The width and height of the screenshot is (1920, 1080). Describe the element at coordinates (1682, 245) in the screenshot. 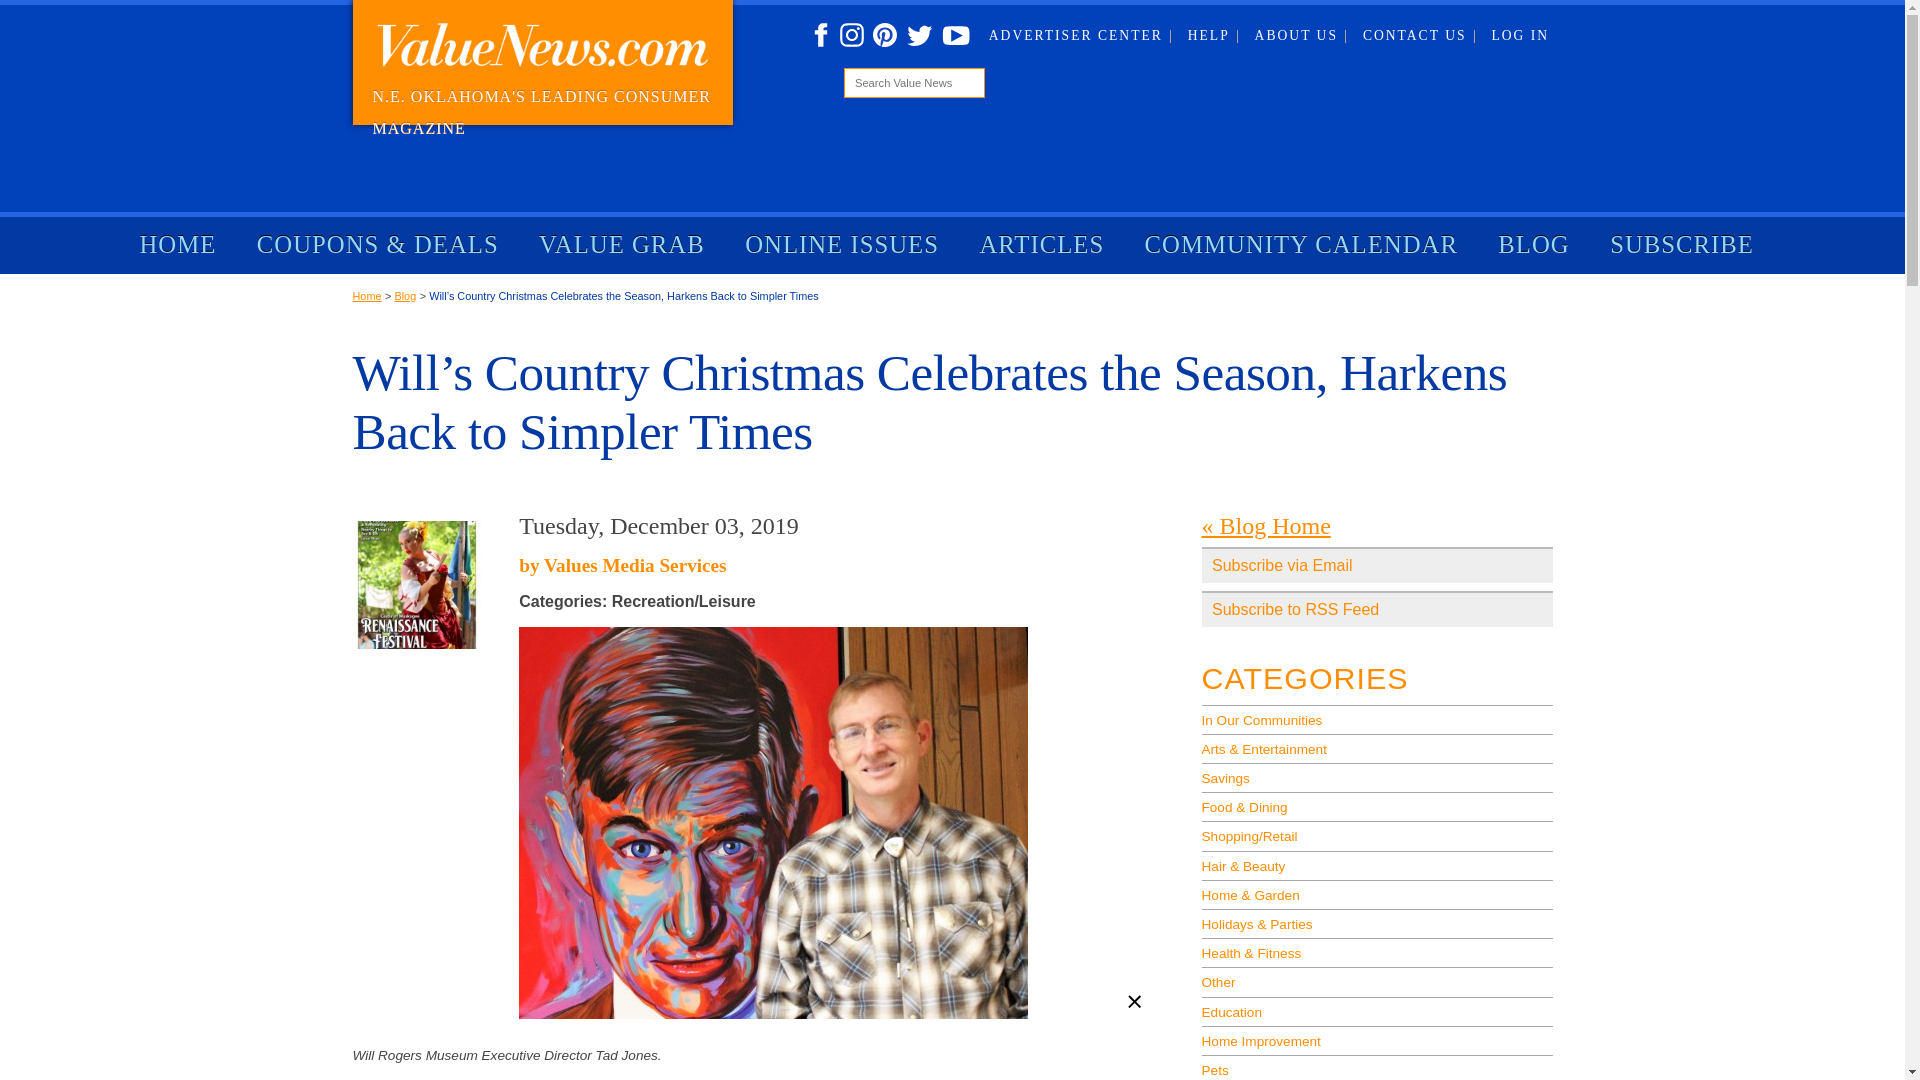

I see `SUBSCRIBE` at that location.